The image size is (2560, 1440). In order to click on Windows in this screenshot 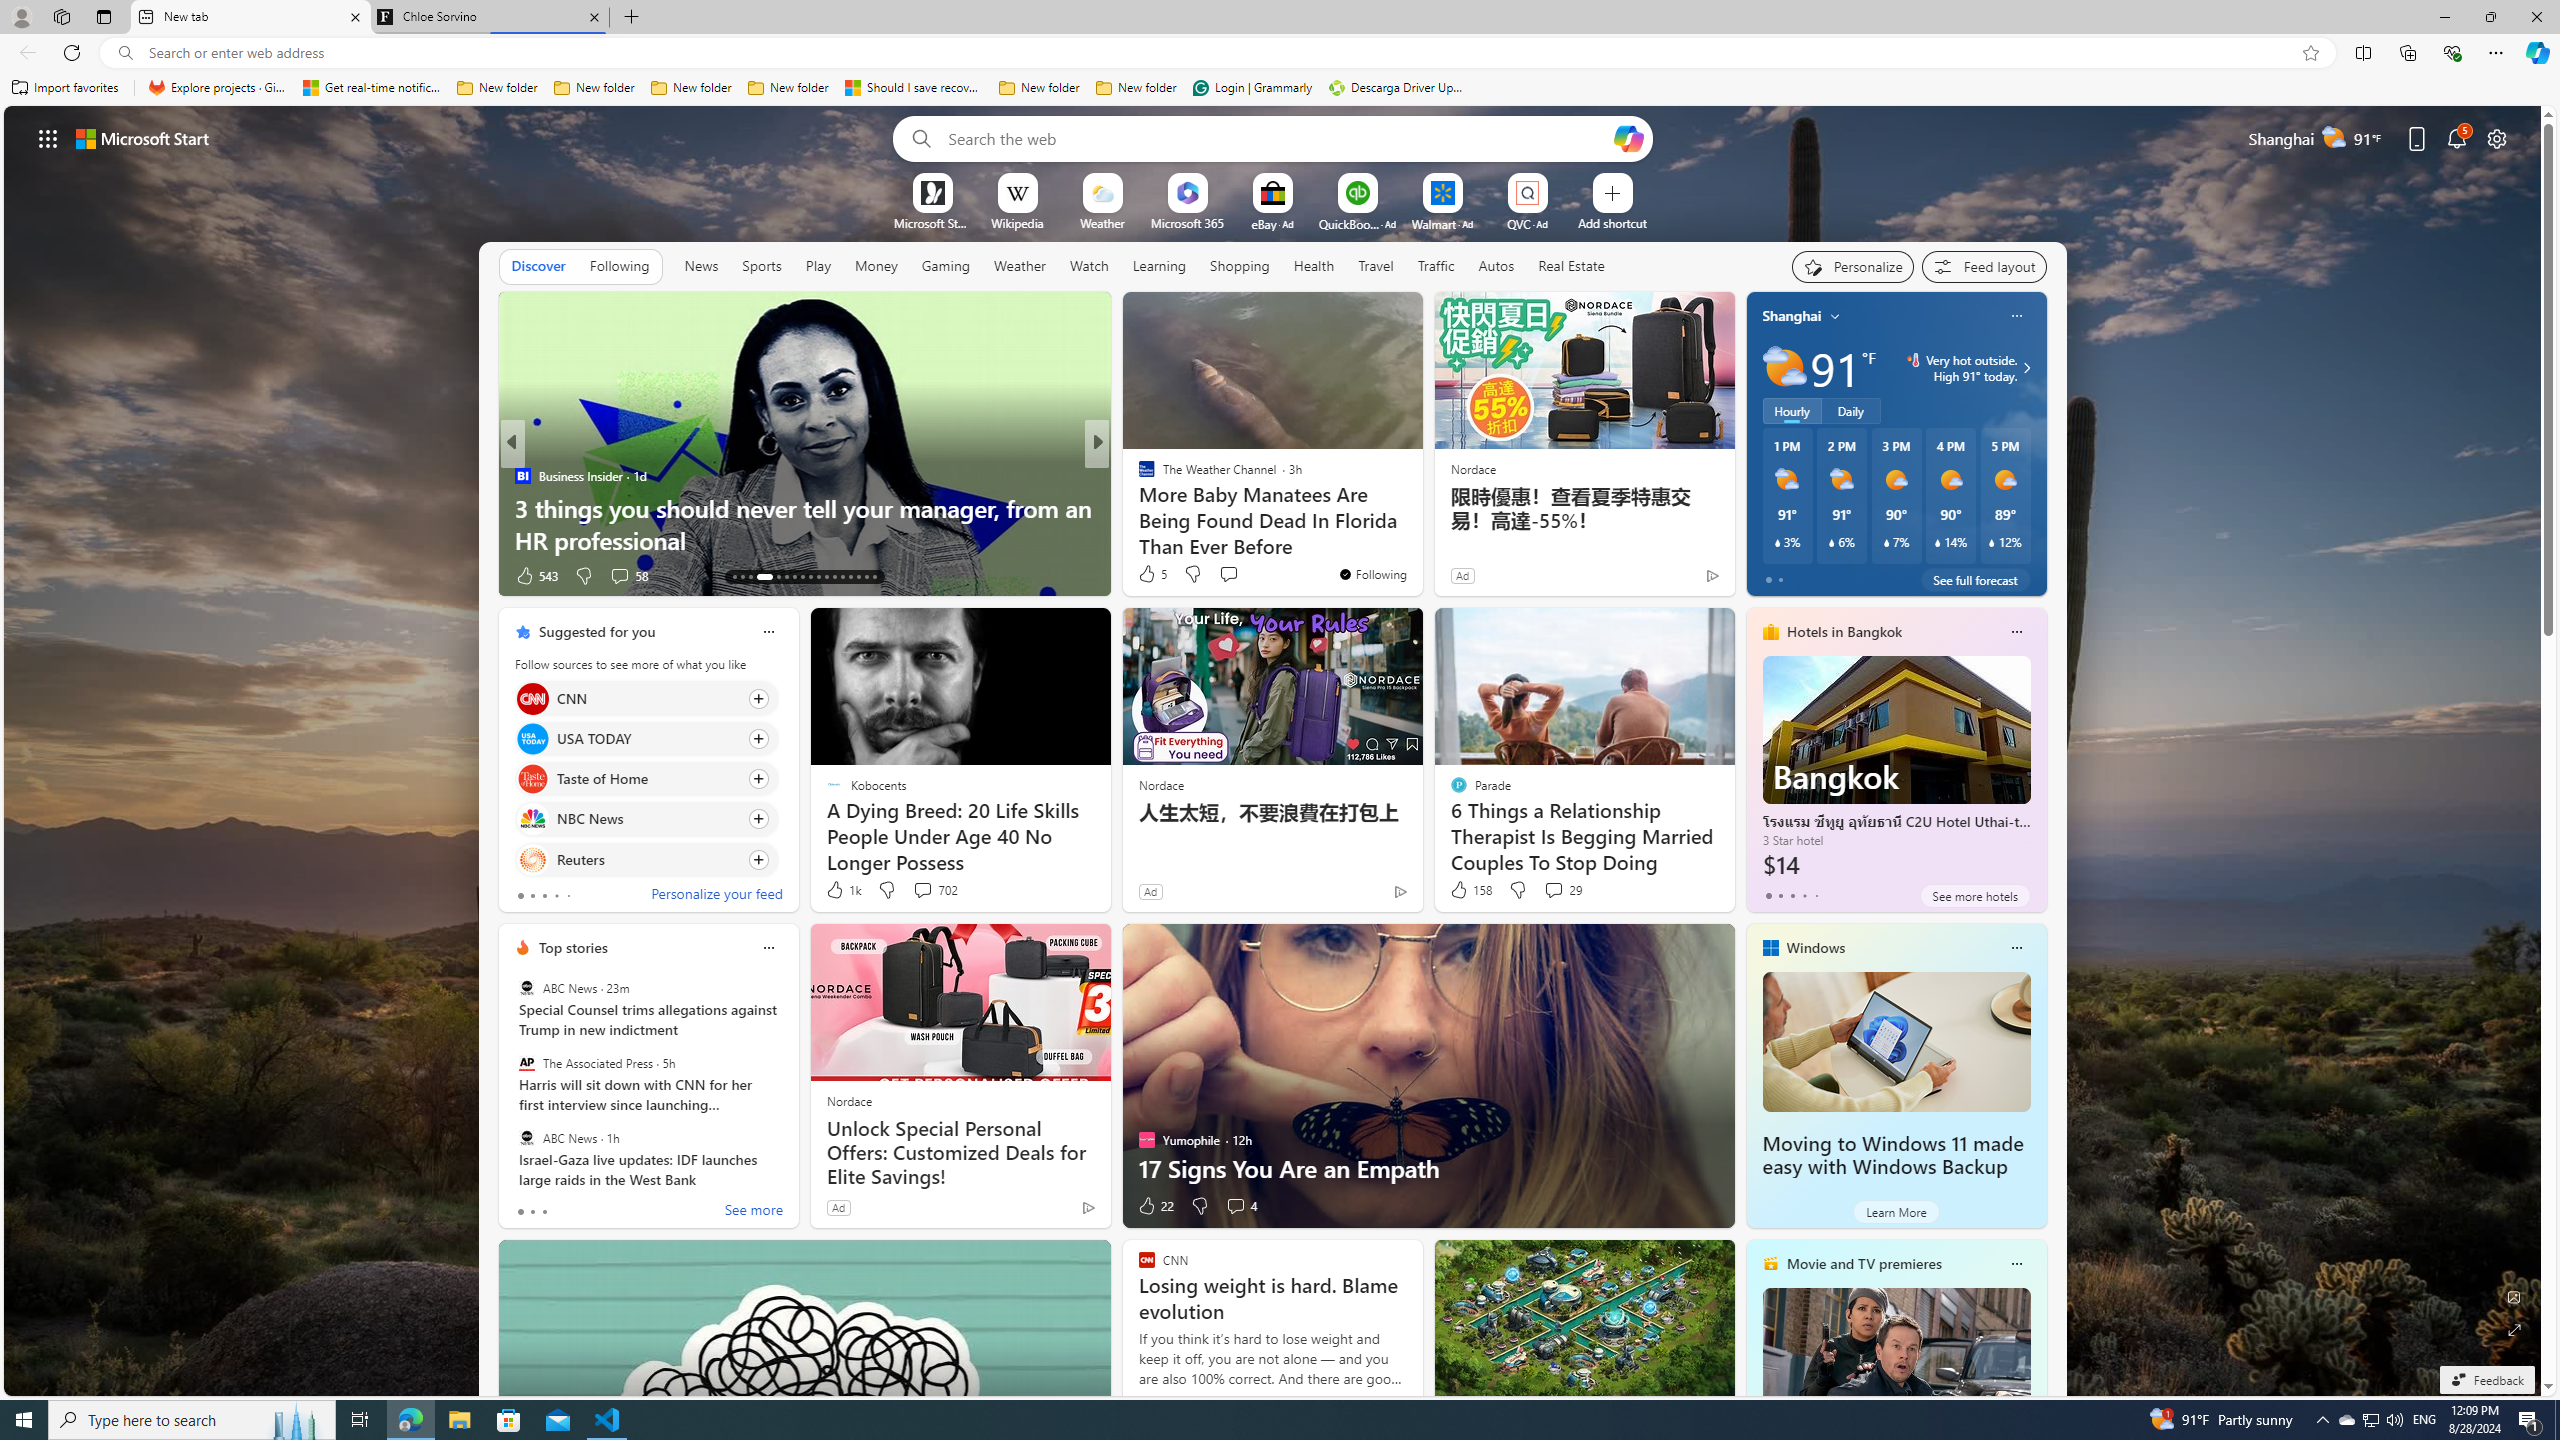, I will do `click(1816, 948)`.